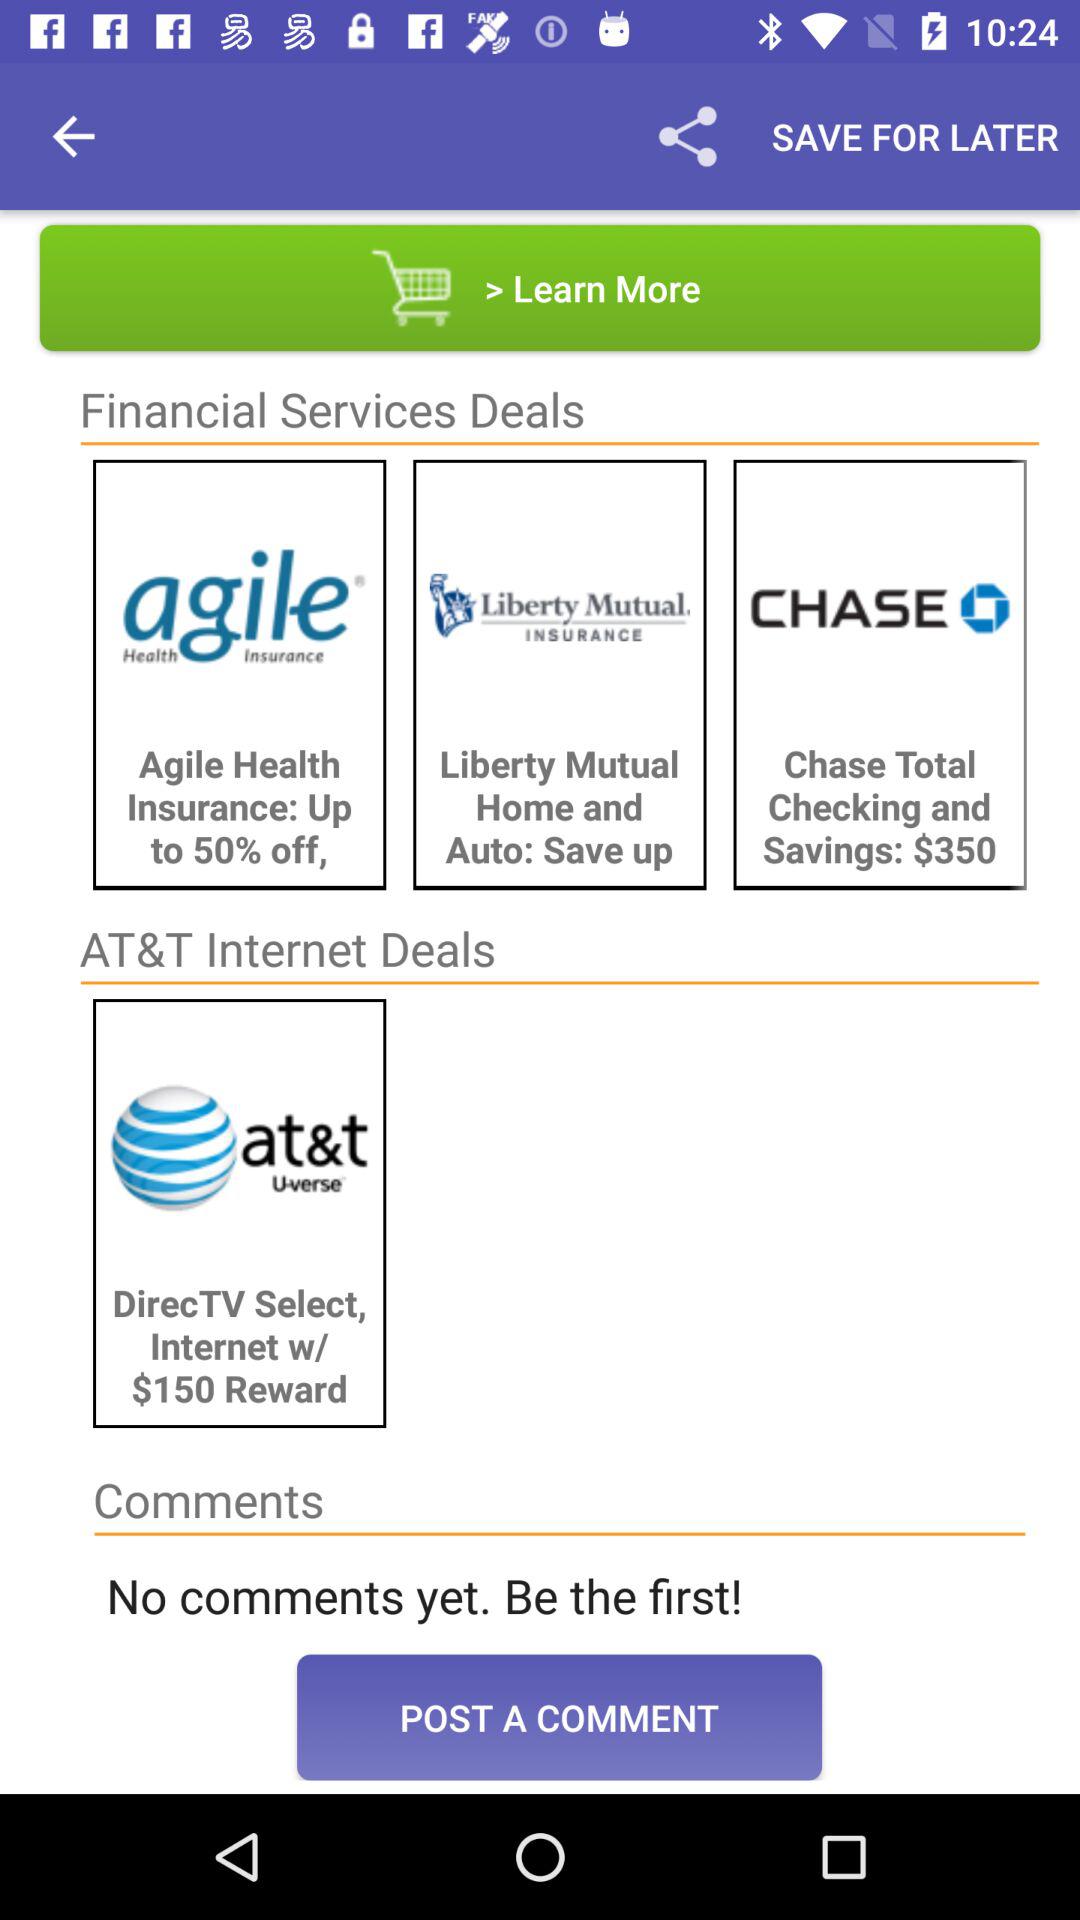 Image resolution: width=1080 pixels, height=1920 pixels. Describe the element at coordinates (687, 136) in the screenshot. I see `select the icon above the > learn more` at that location.